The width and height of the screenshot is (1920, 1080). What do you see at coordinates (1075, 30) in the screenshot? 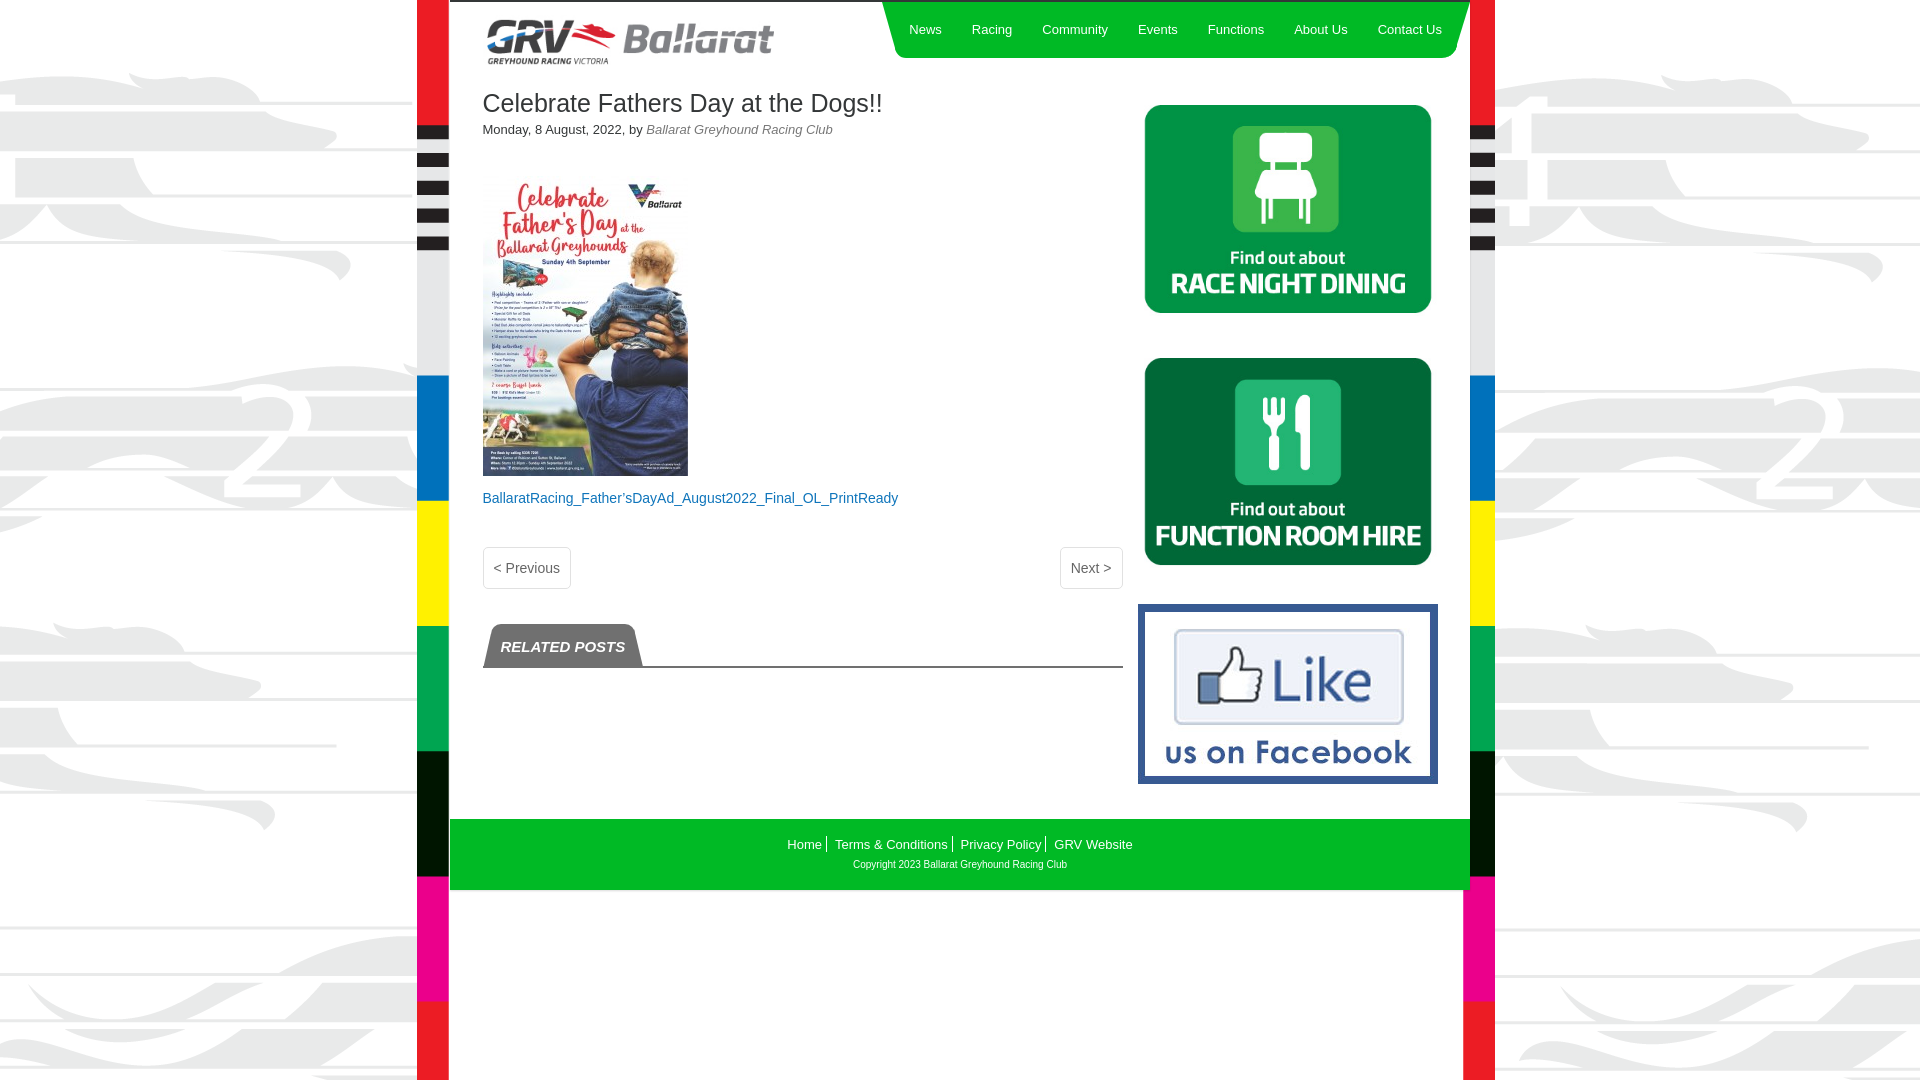
I see `Community` at bounding box center [1075, 30].